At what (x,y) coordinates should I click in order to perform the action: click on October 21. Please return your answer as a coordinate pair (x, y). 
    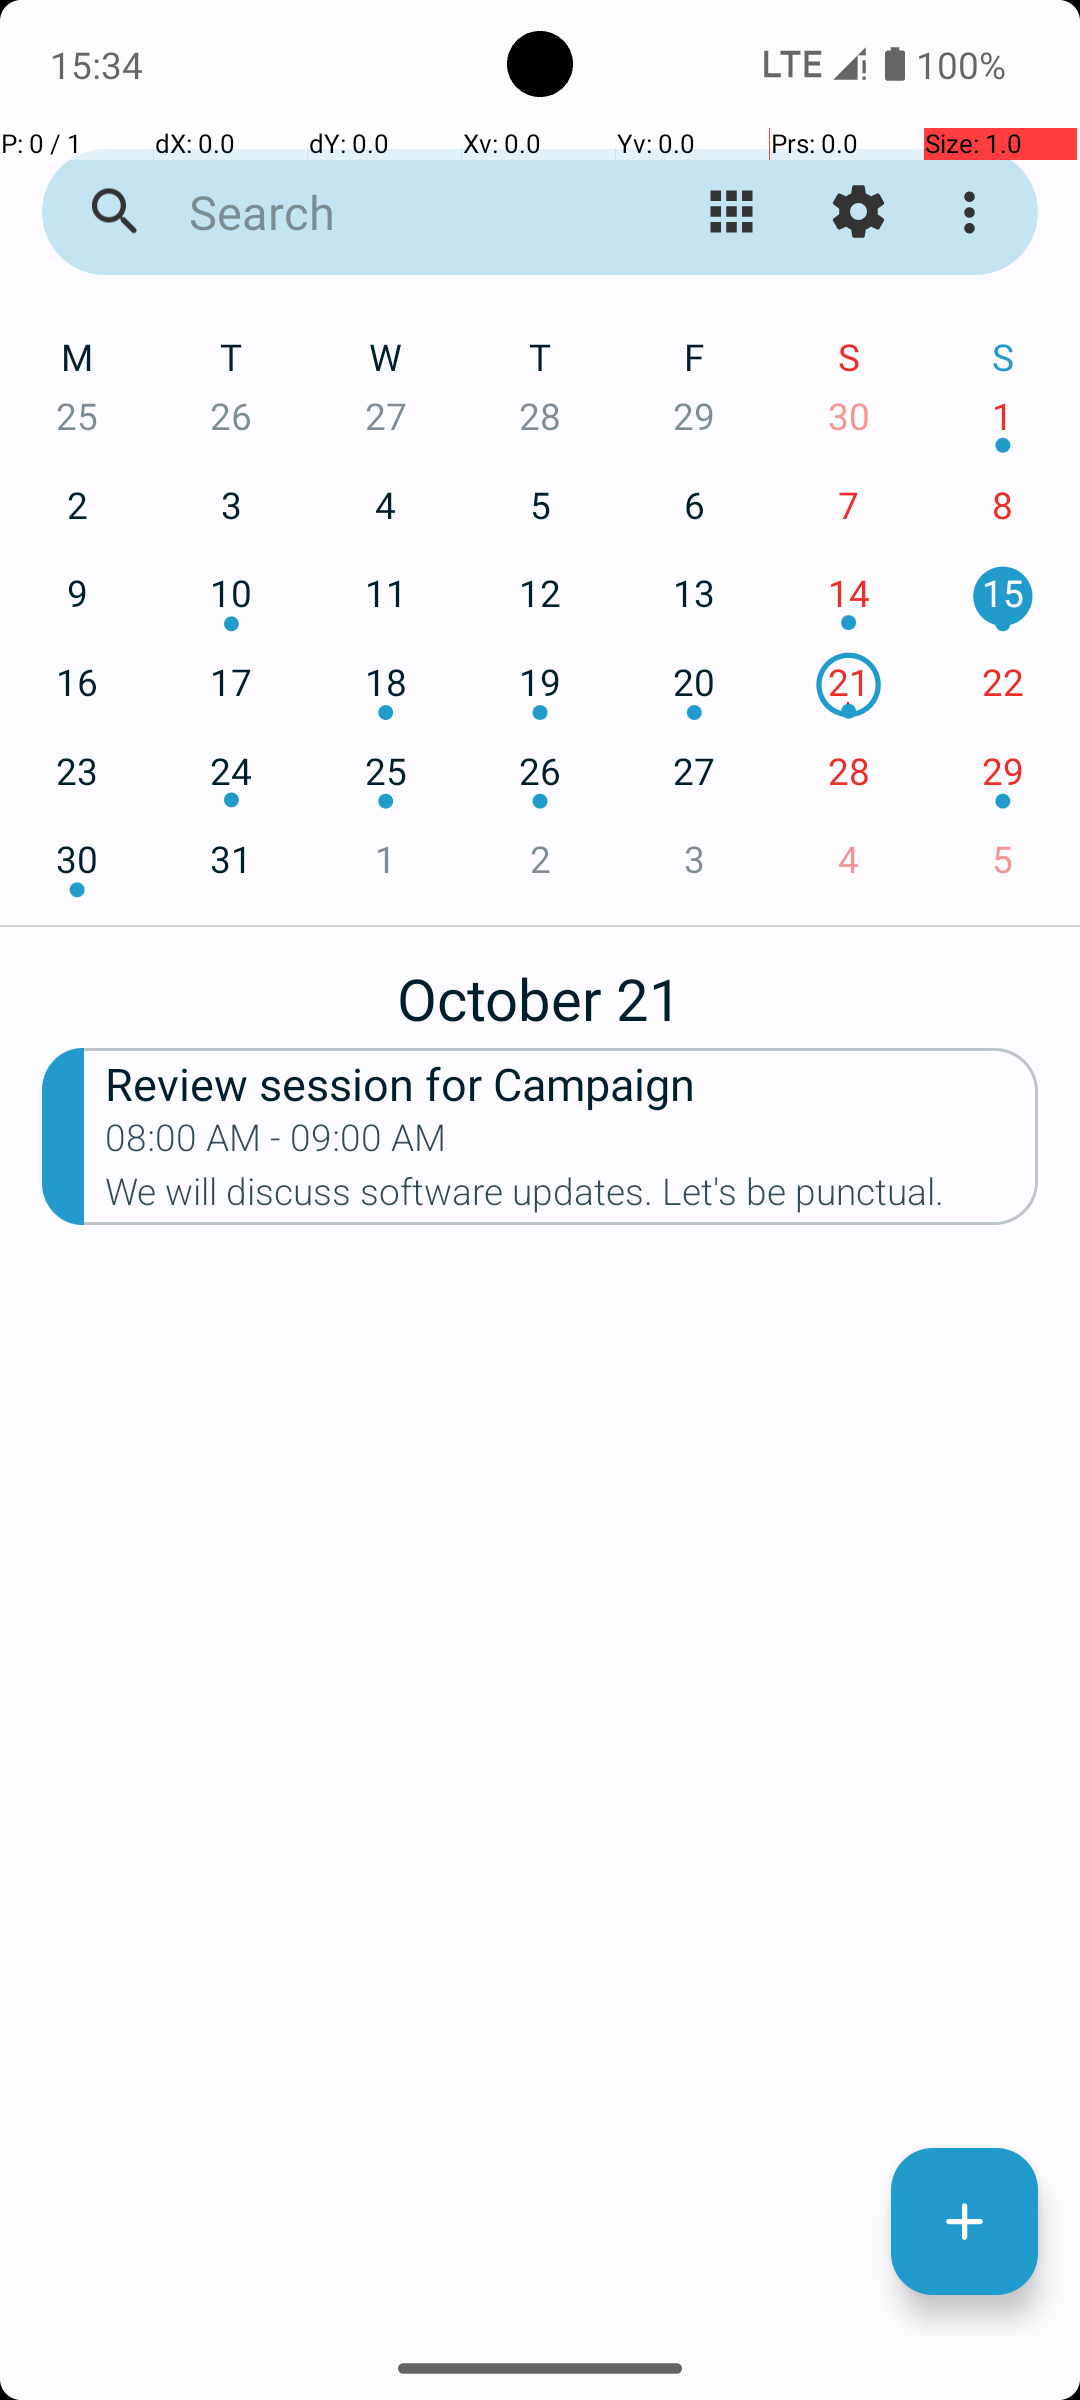
    Looking at the image, I should click on (540, 988).